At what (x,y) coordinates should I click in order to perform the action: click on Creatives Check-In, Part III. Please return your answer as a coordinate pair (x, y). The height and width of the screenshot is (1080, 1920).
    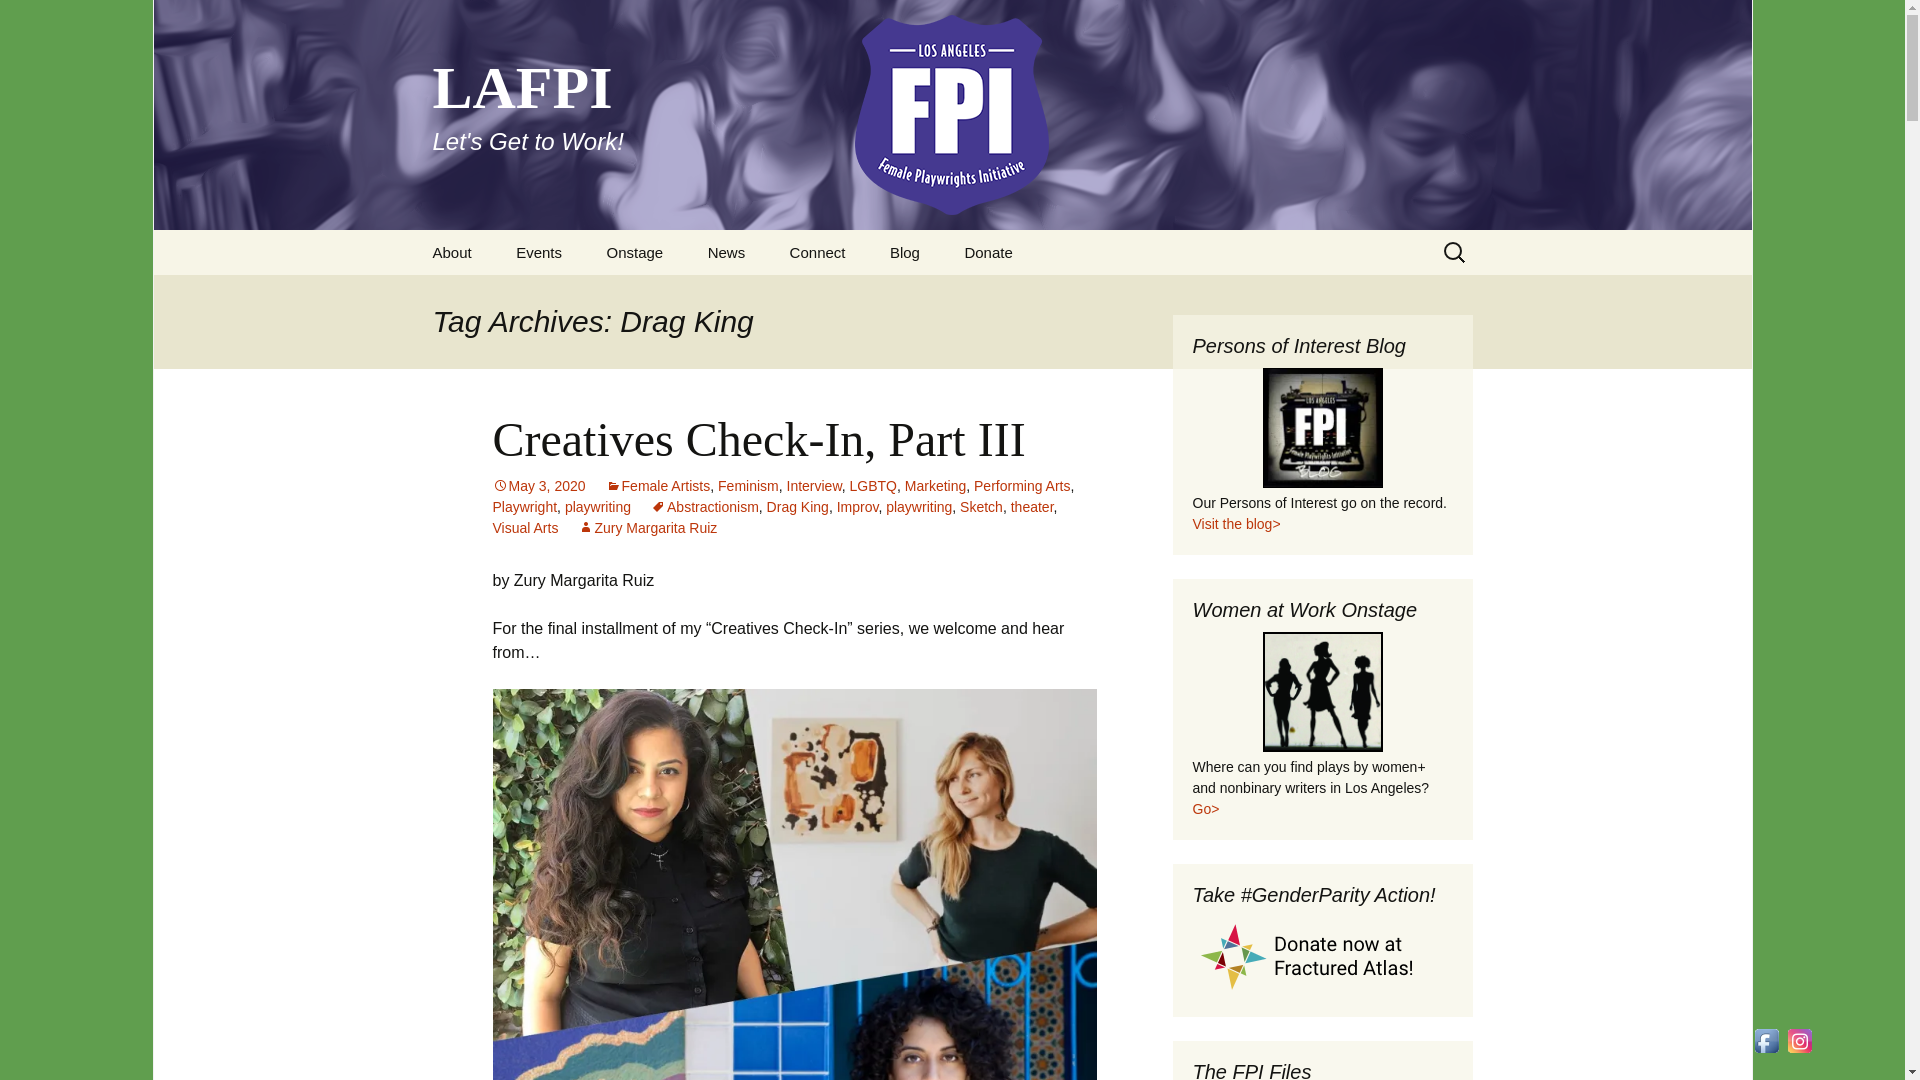
    Looking at the image, I should click on (758, 438).